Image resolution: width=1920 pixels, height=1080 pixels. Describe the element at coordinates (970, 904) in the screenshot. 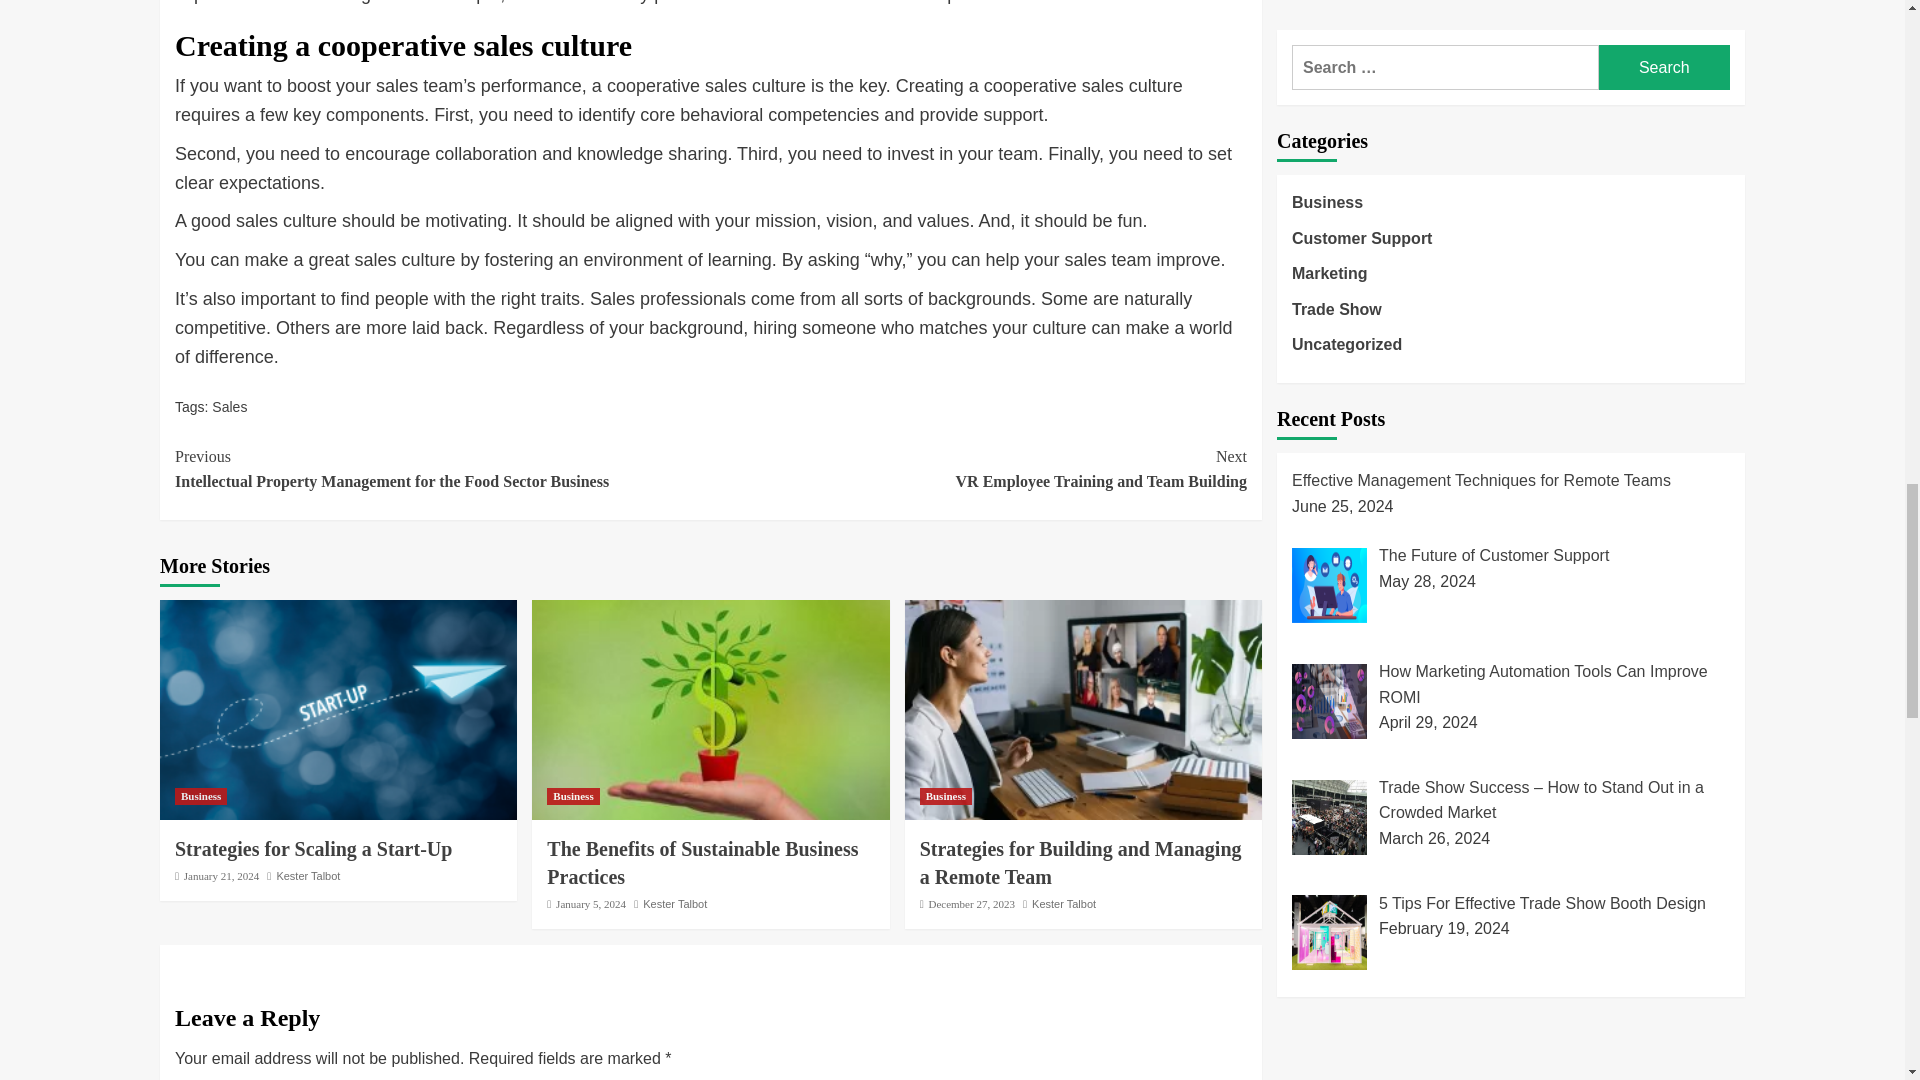

I see `December 27, 2023` at that location.